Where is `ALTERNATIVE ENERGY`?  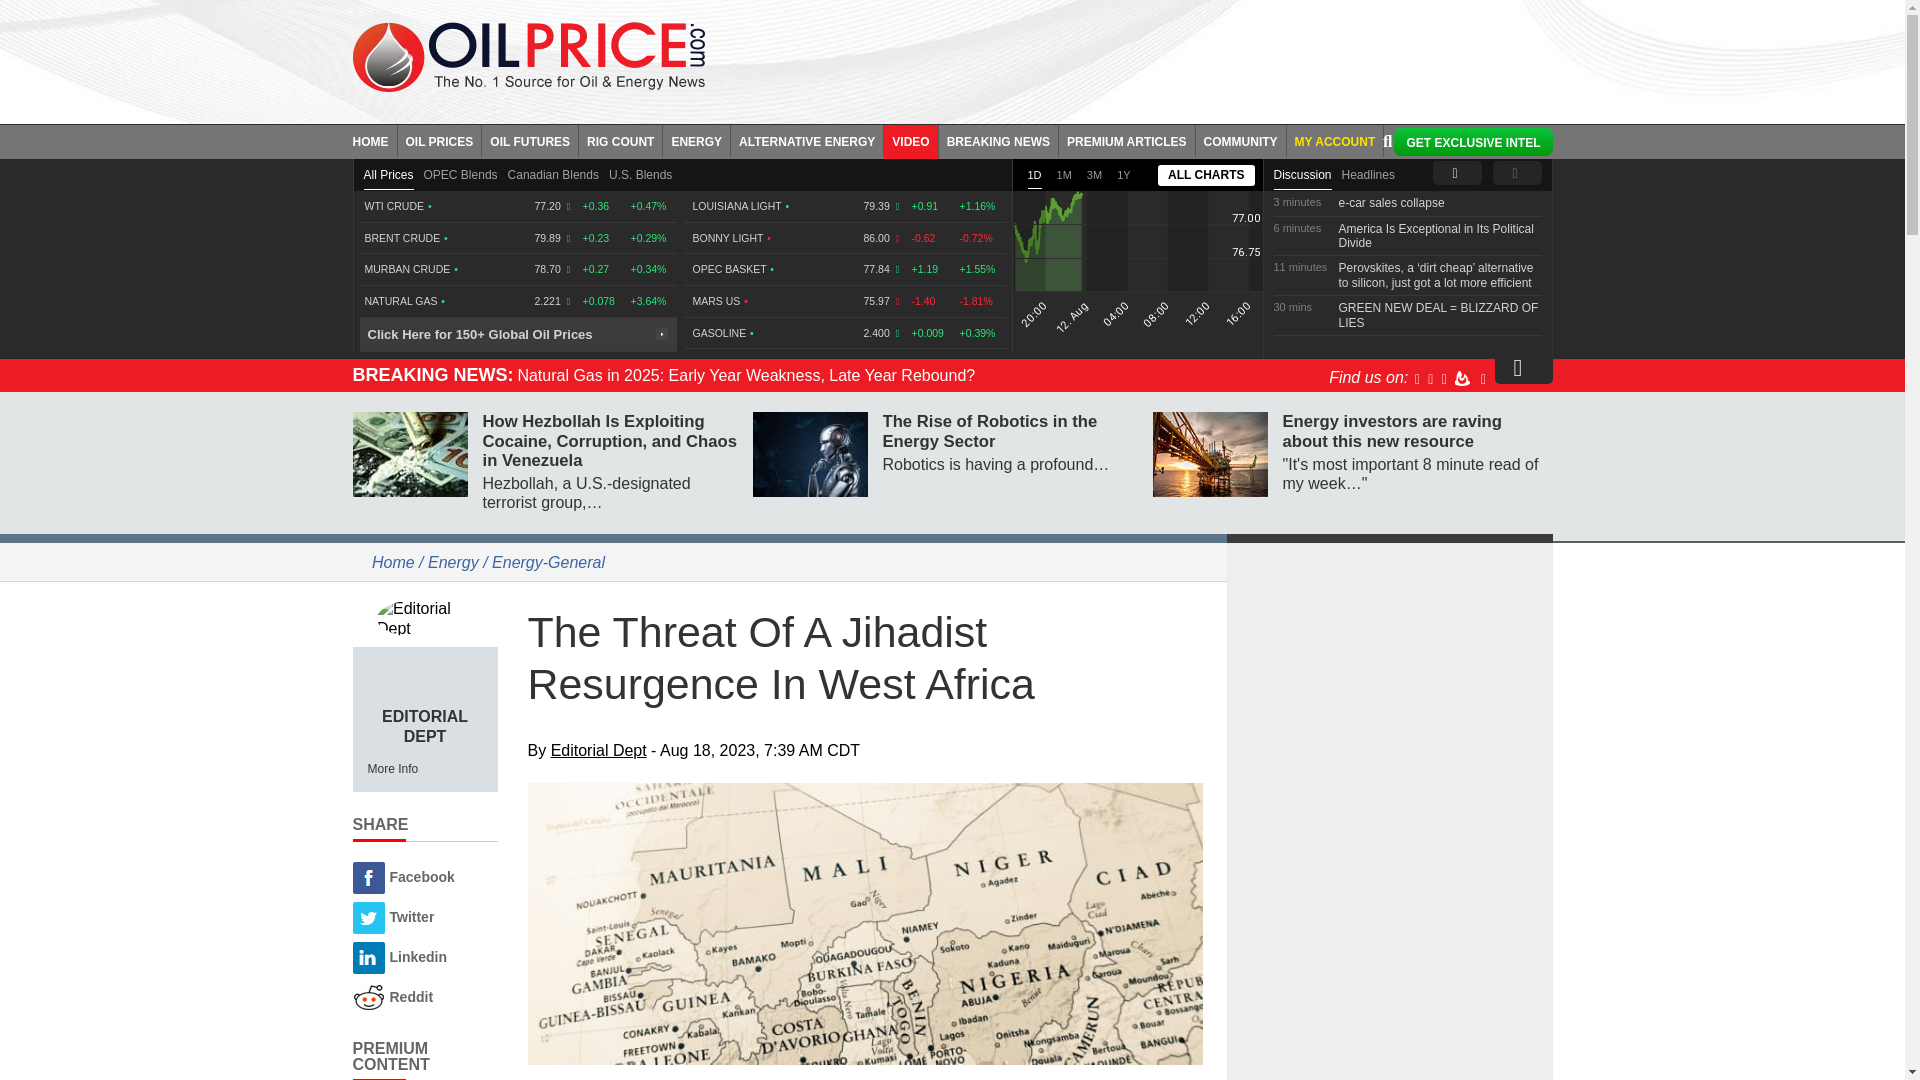 ALTERNATIVE ENERGY is located at coordinates (807, 140).